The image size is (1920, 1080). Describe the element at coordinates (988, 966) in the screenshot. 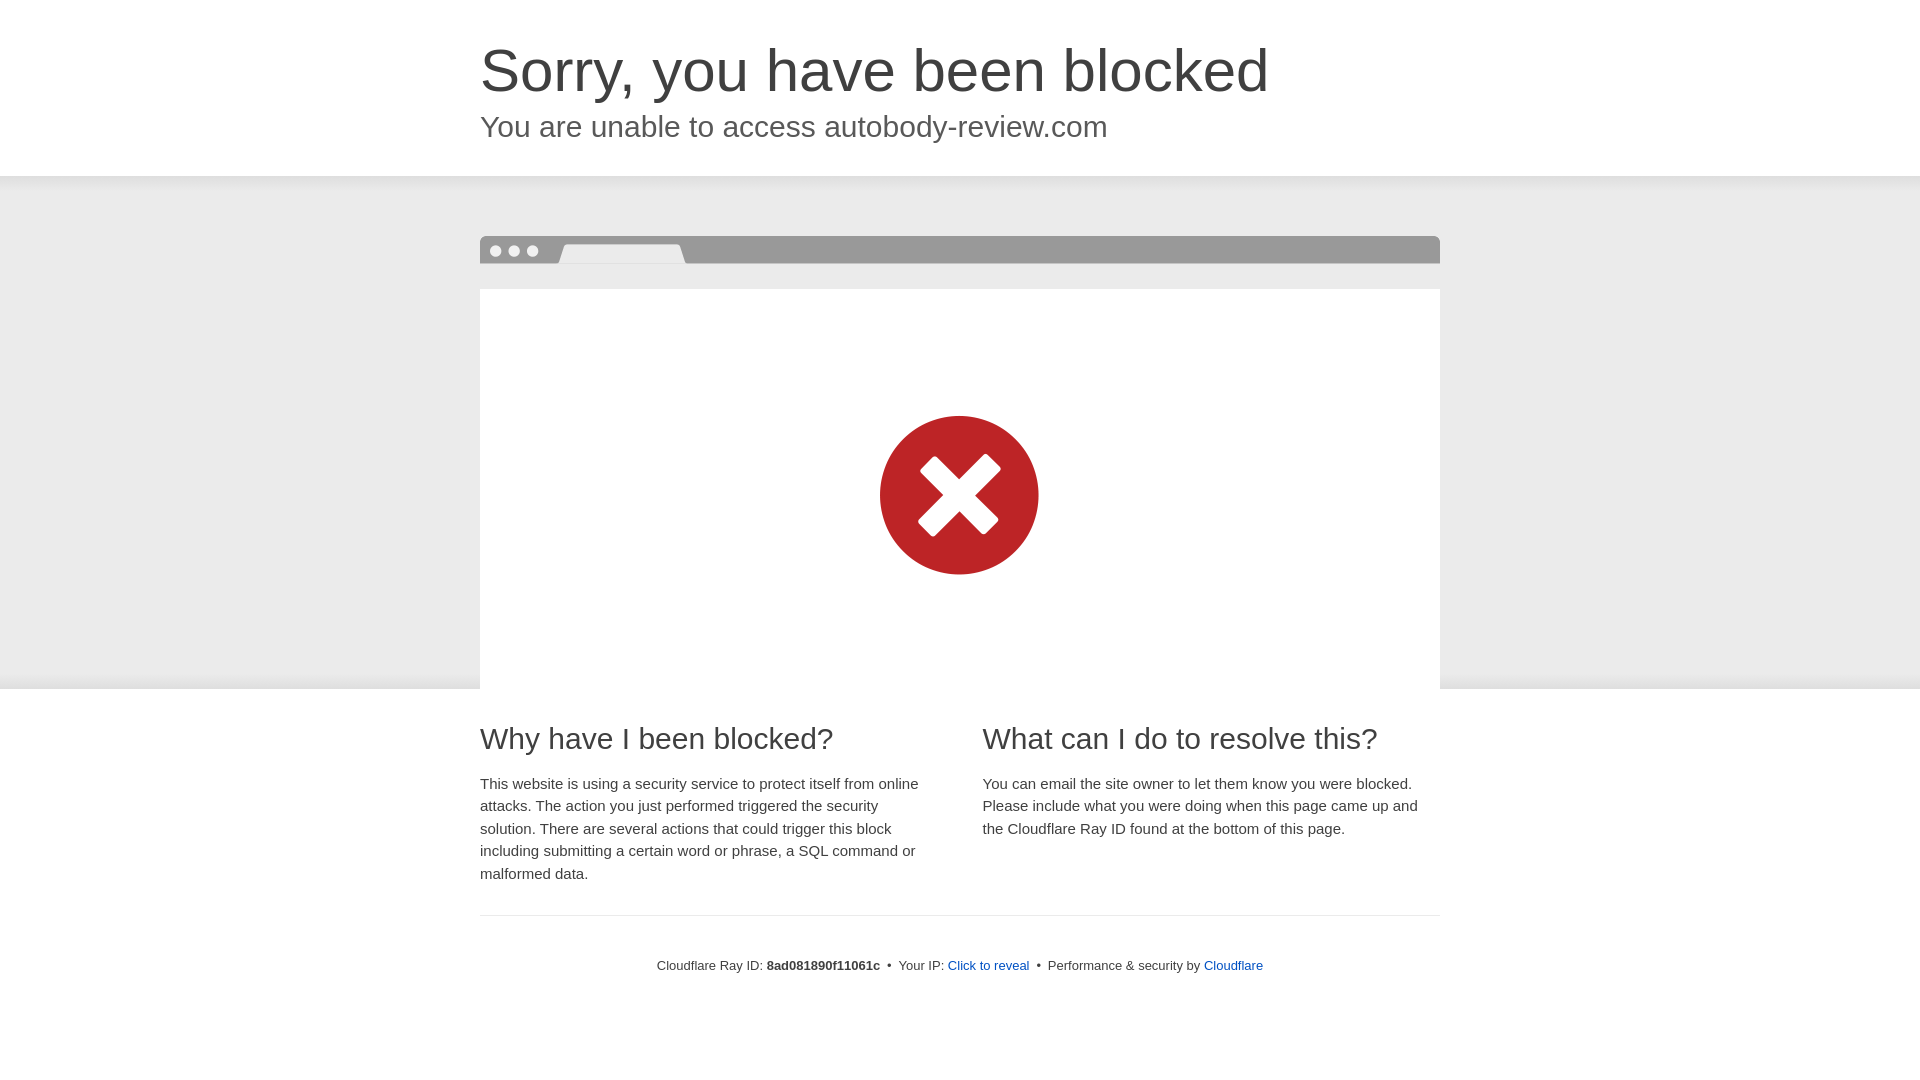

I see `Click to reveal` at that location.